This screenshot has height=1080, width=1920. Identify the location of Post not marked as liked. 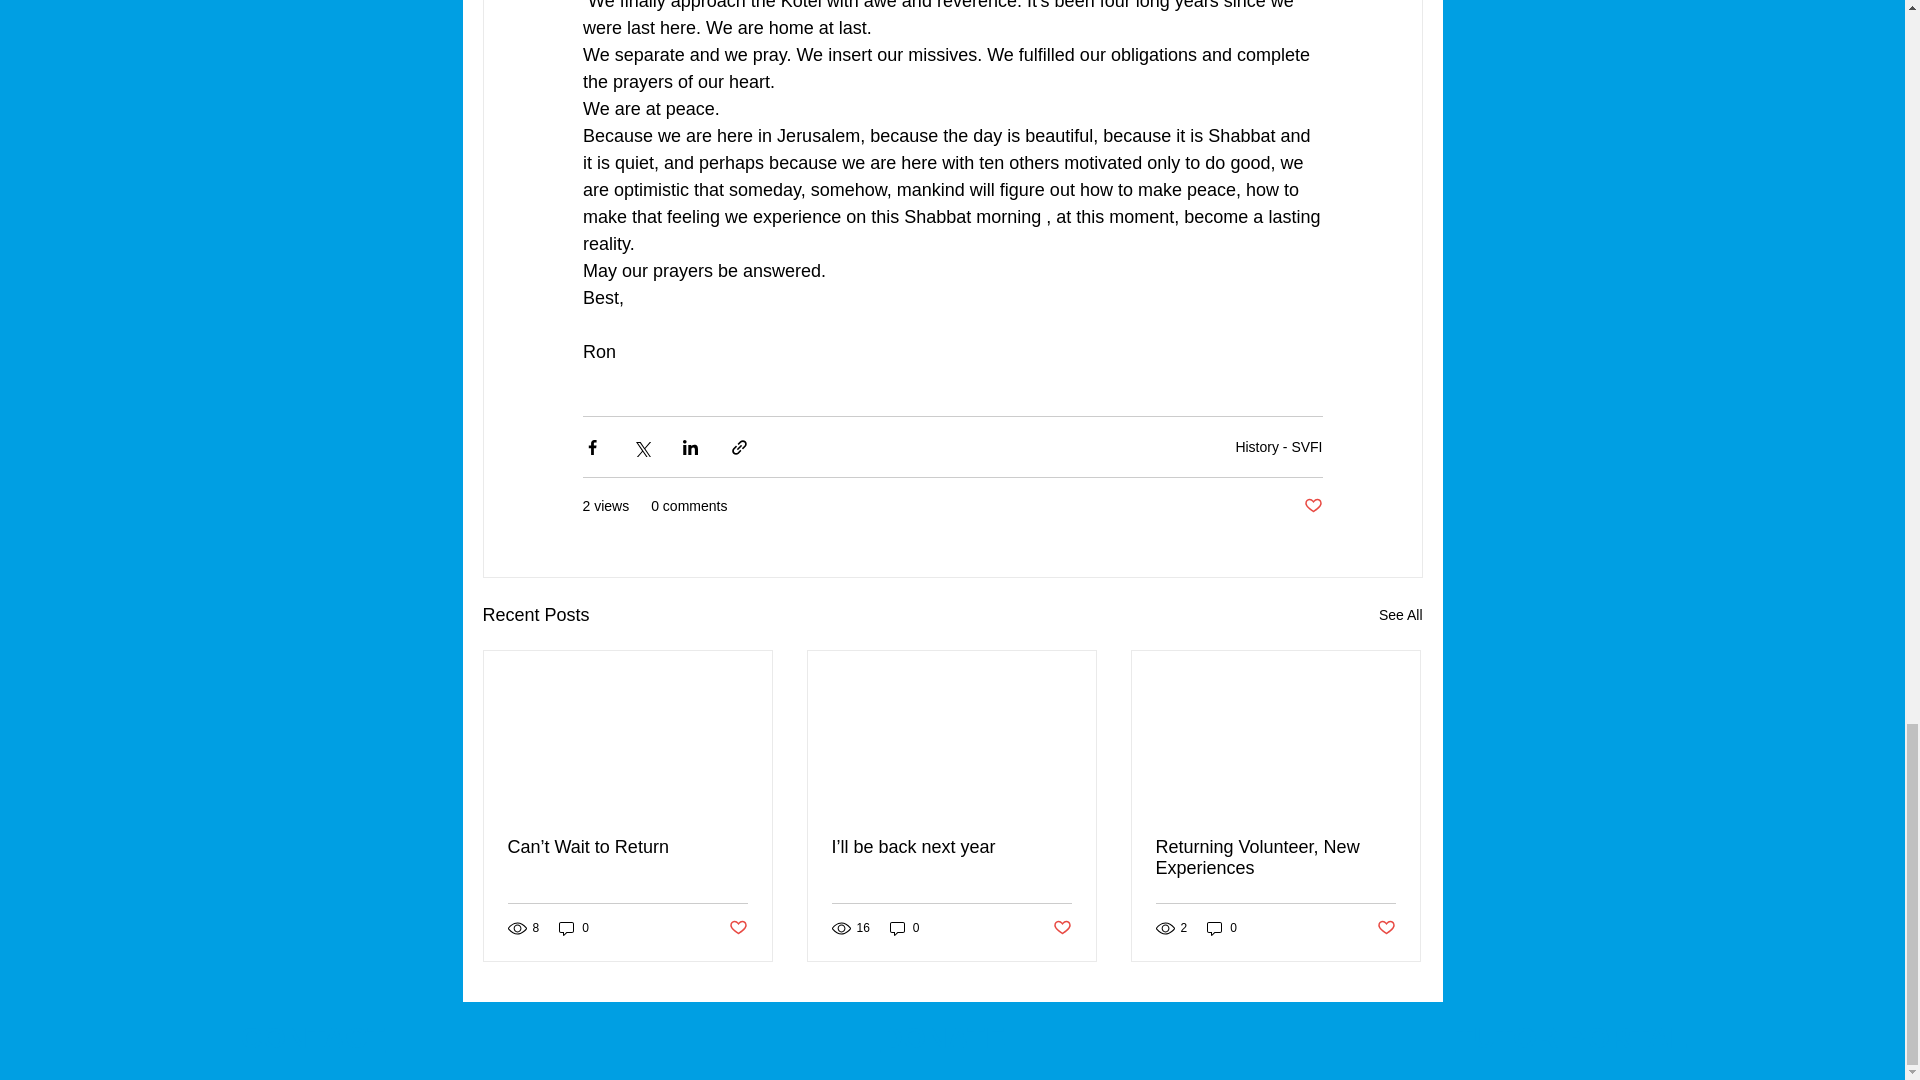
(1312, 506).